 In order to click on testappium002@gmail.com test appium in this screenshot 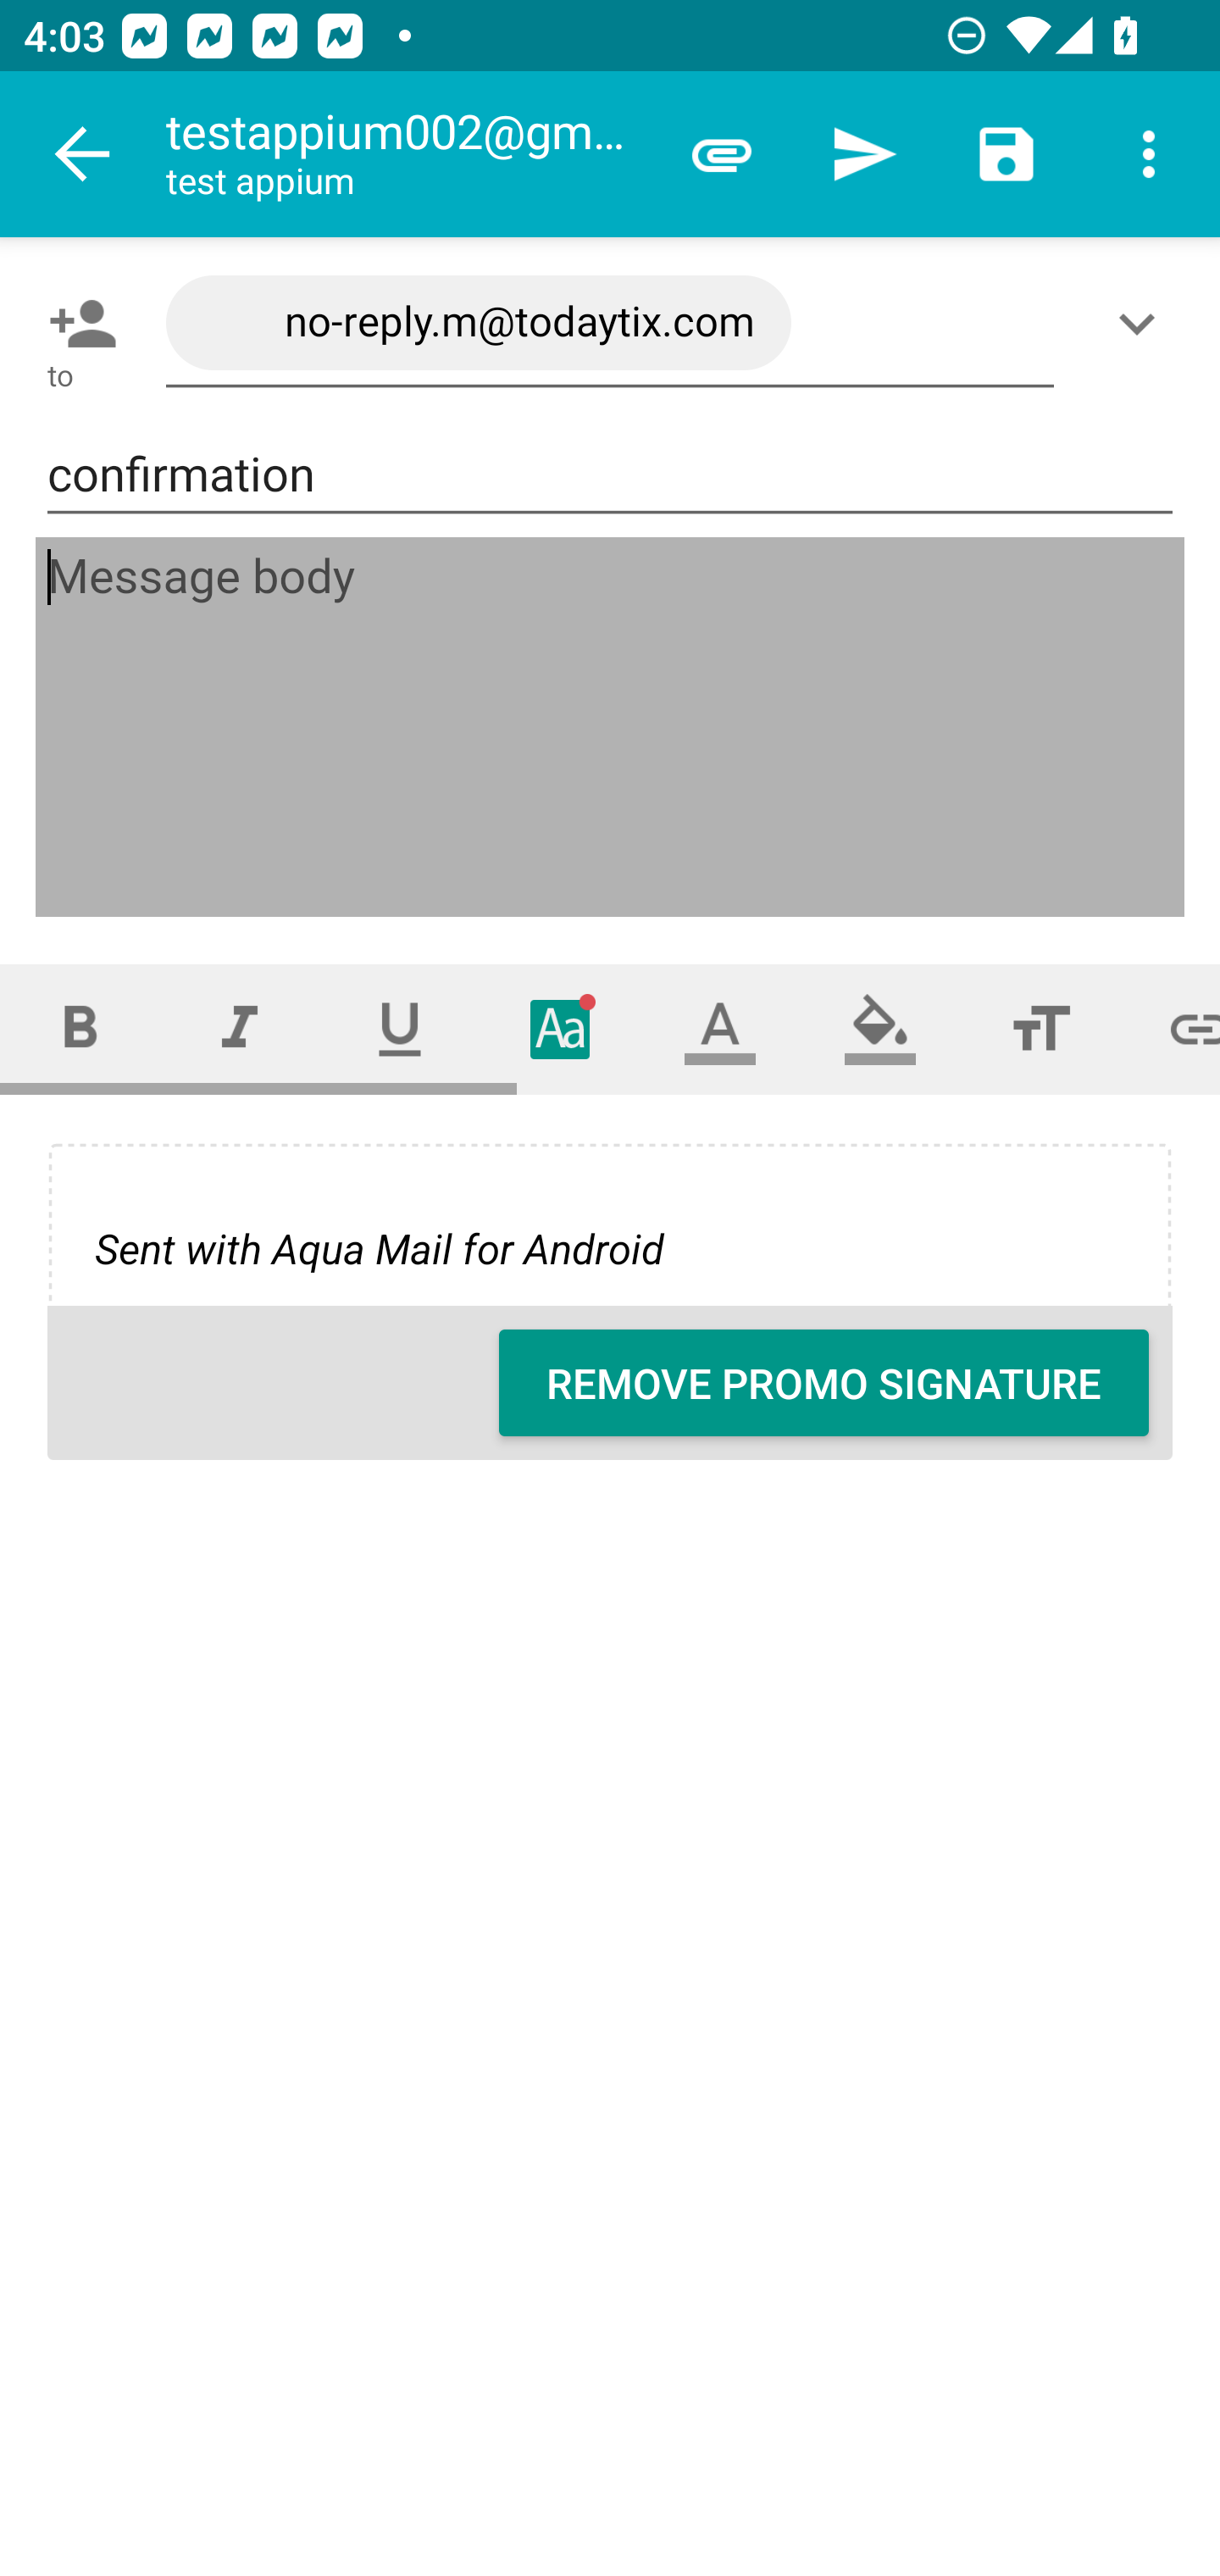, I will do `click(408, 154)`.